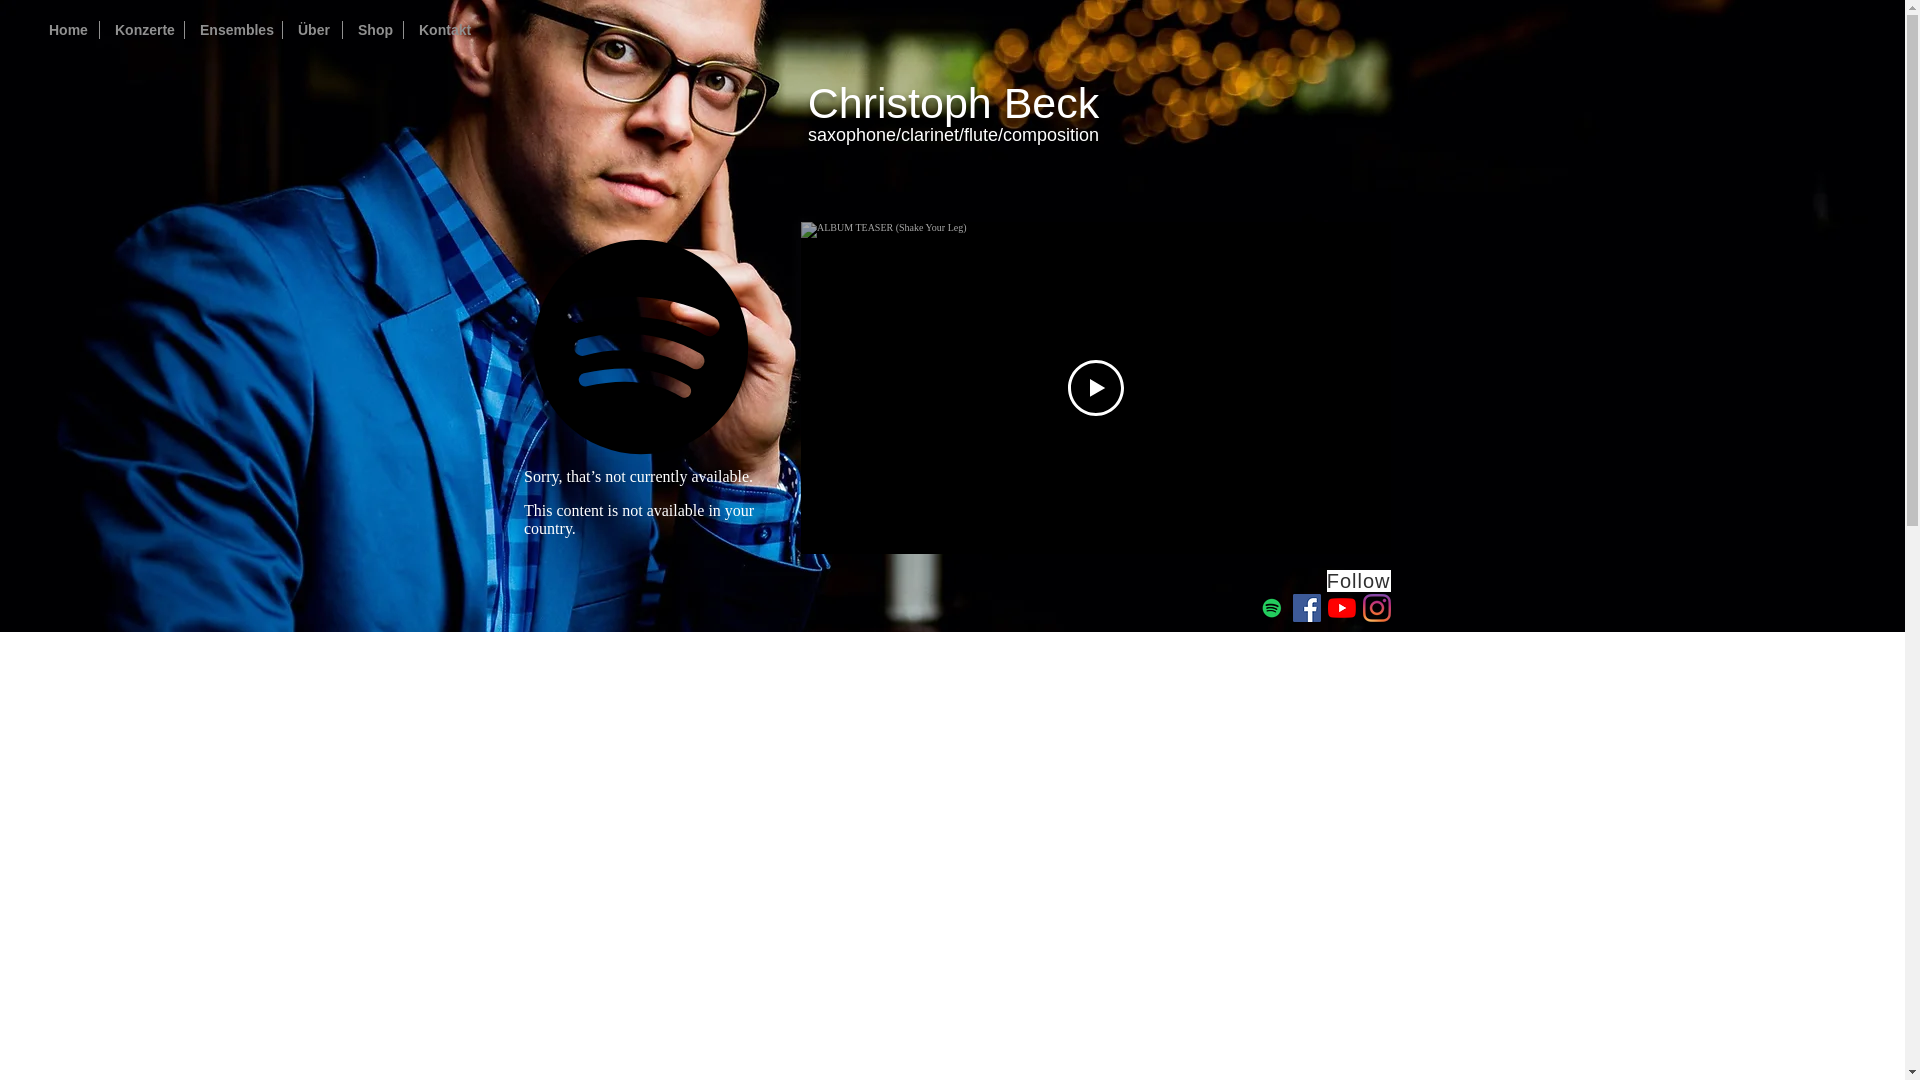 This screenshot has height=1080, width=1920. What do you see at coordinates (233, 29) in the screenshot?
I see `Ensembles` at bounding box center [233, 29].